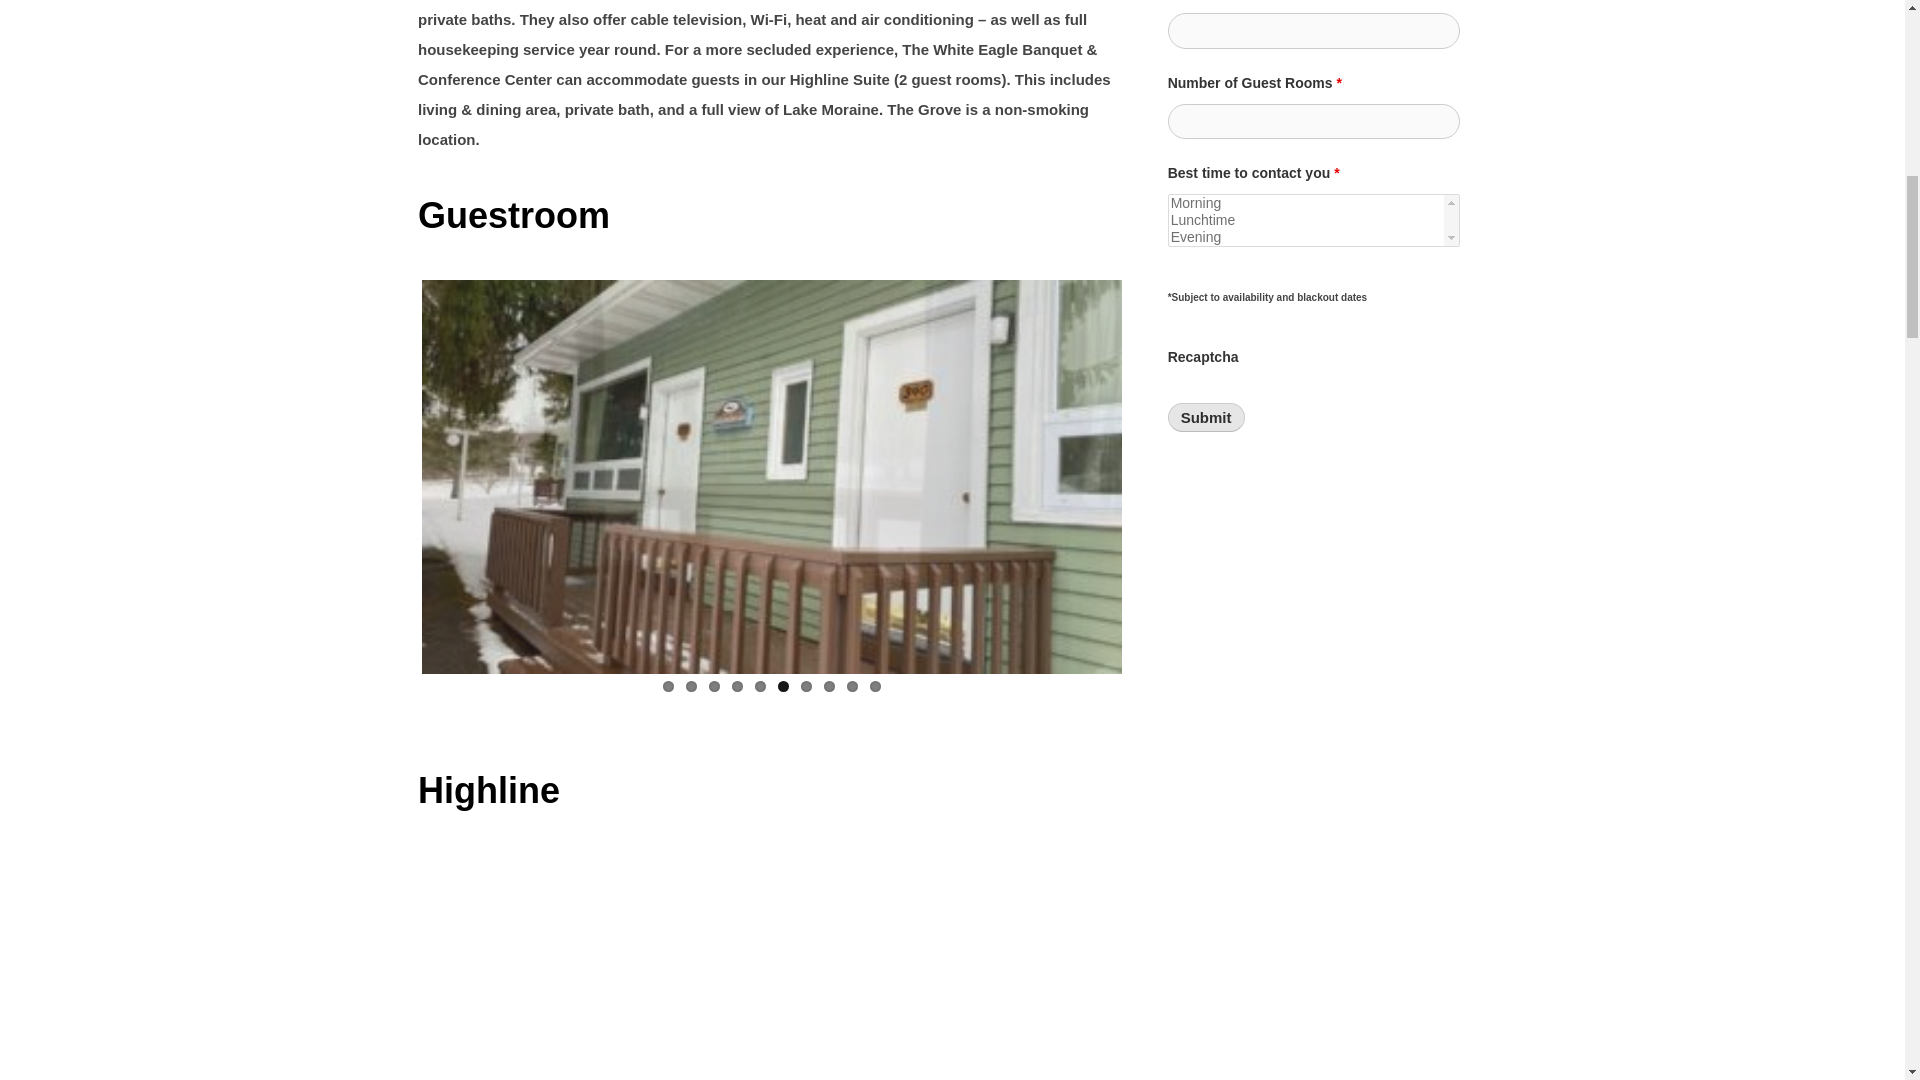  I want to click on 4, so click(737, 686).